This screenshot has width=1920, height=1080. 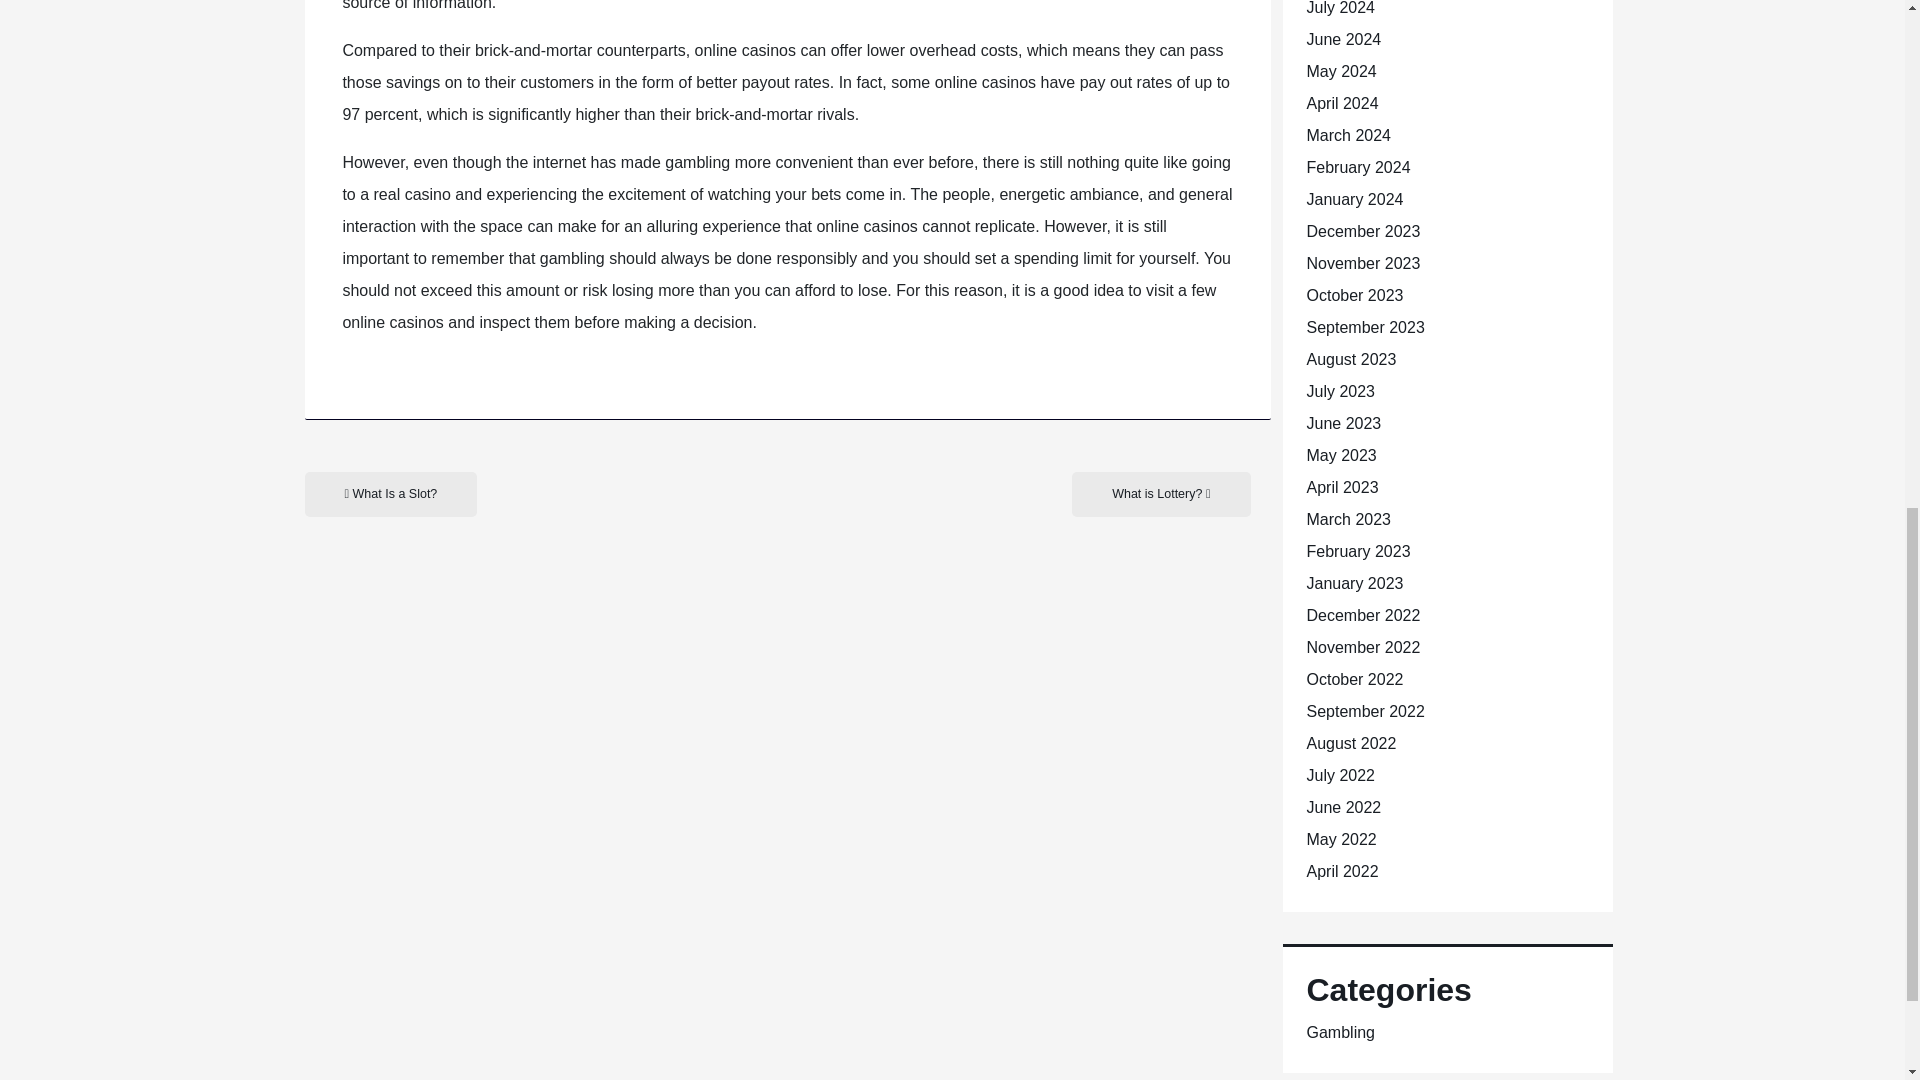 I want to click on July 2022, so click(x=1340, y=775).